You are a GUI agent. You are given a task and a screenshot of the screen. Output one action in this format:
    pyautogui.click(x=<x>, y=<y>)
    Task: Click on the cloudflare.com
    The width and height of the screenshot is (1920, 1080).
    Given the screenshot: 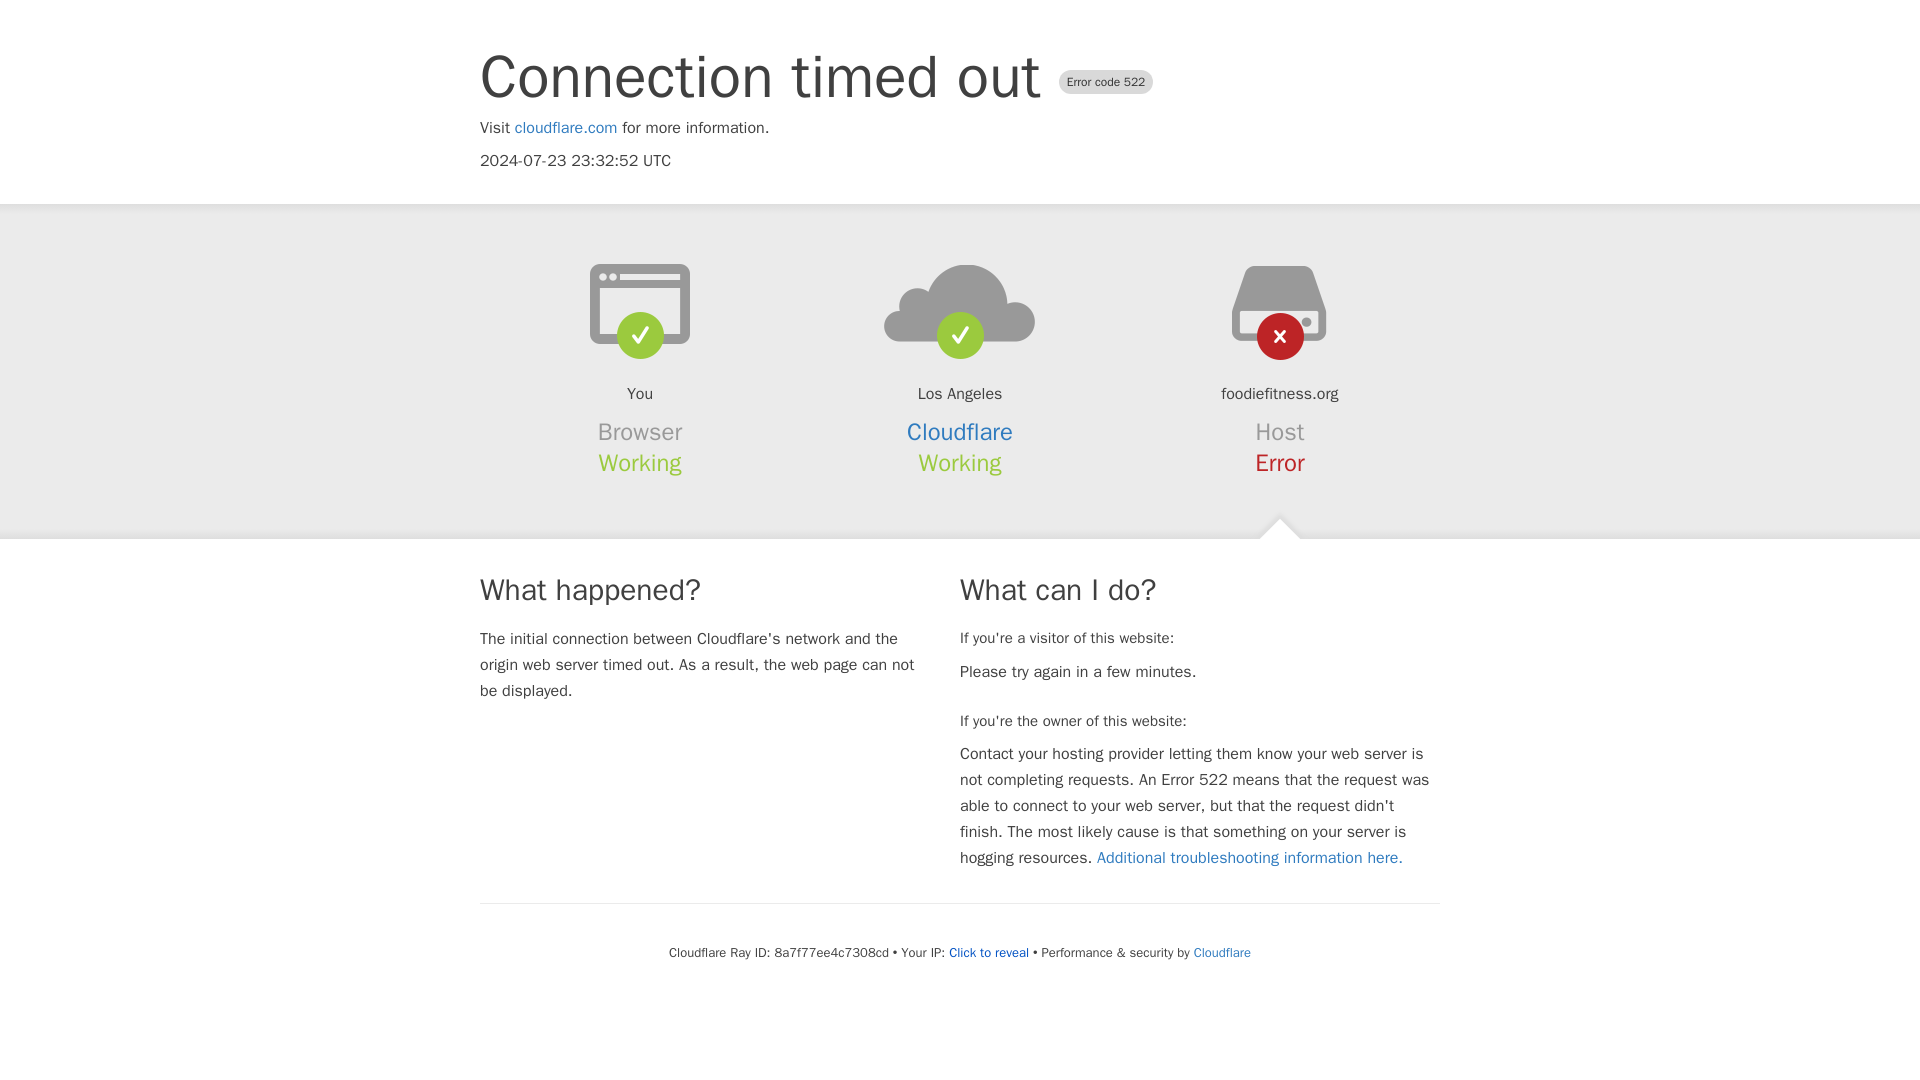 What is the action you would take?
    pyautogui.click(x=566, y=128)
    